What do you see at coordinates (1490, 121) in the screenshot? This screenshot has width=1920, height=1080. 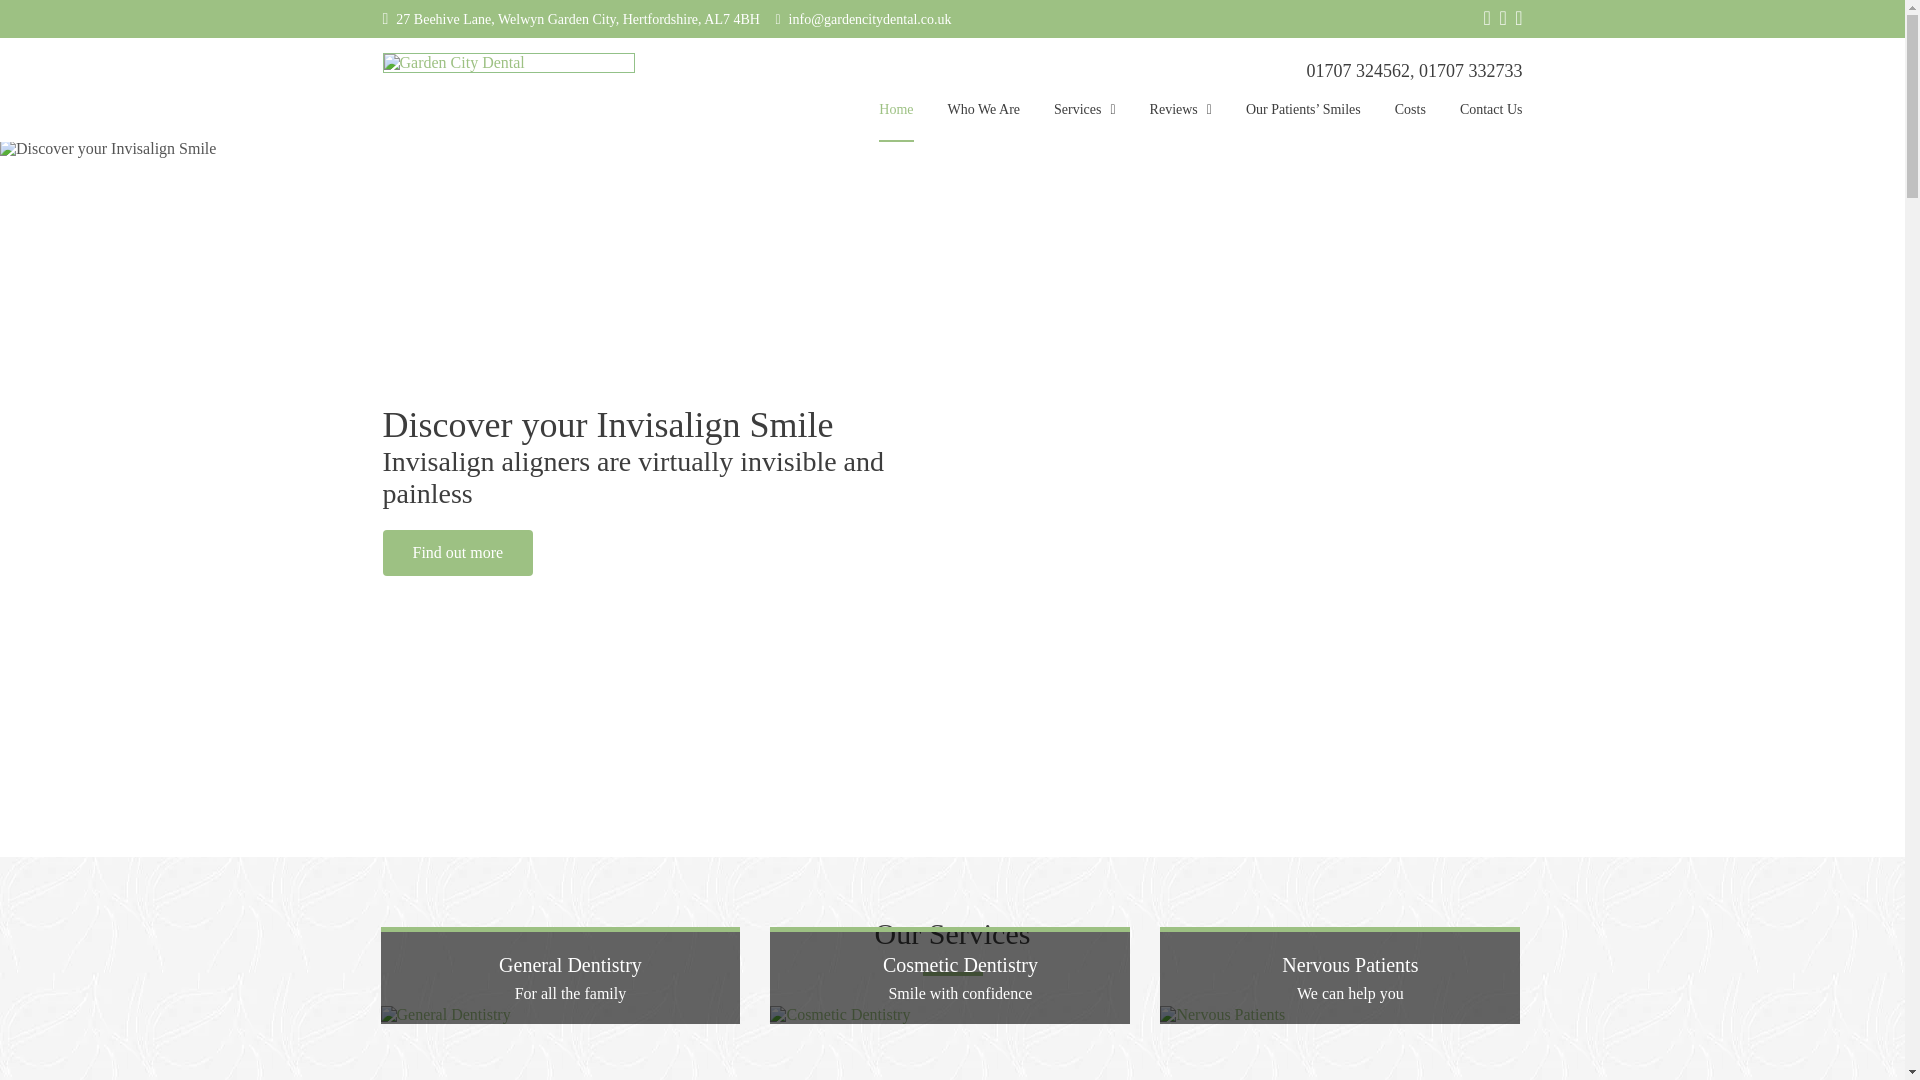 I see `Contact Us` at bounding box center [1490, 121].